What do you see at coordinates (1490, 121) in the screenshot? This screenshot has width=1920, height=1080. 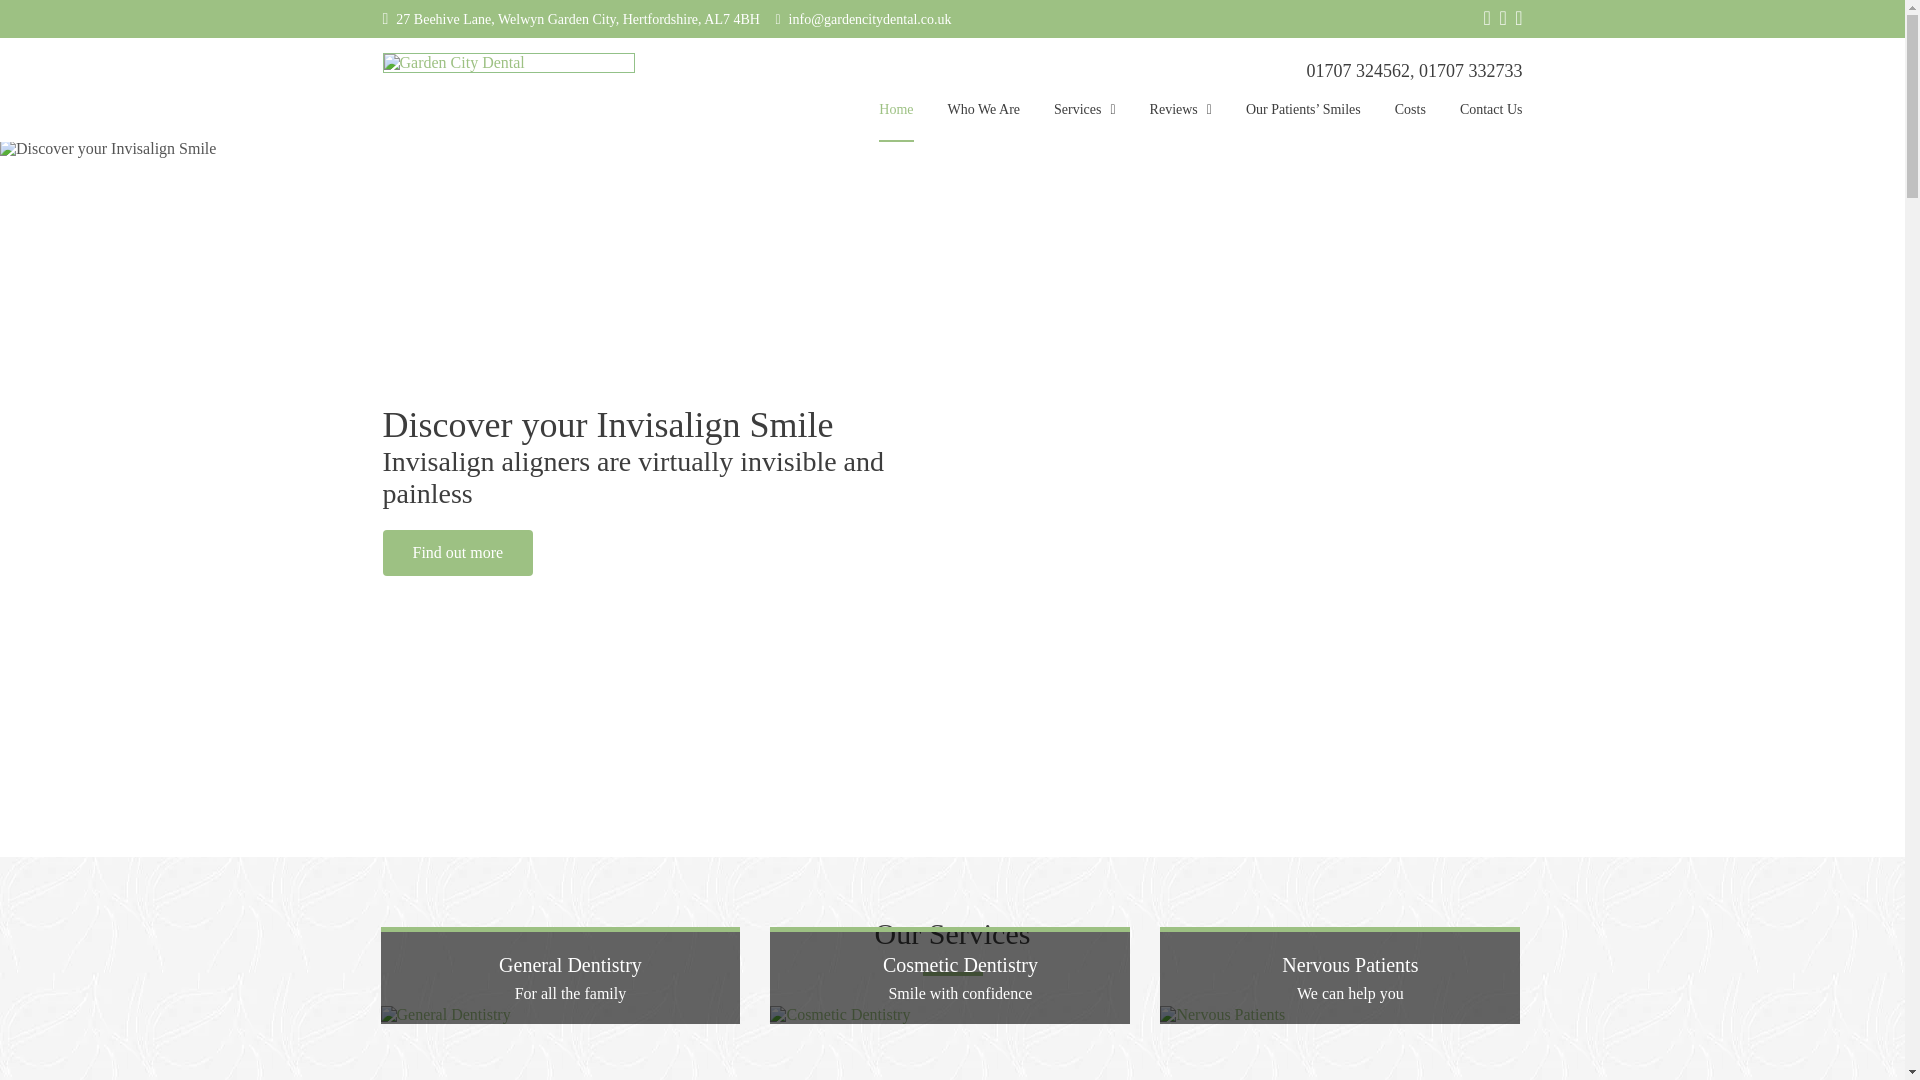 I see `Contact Us` at bounding box center [1490, 121].